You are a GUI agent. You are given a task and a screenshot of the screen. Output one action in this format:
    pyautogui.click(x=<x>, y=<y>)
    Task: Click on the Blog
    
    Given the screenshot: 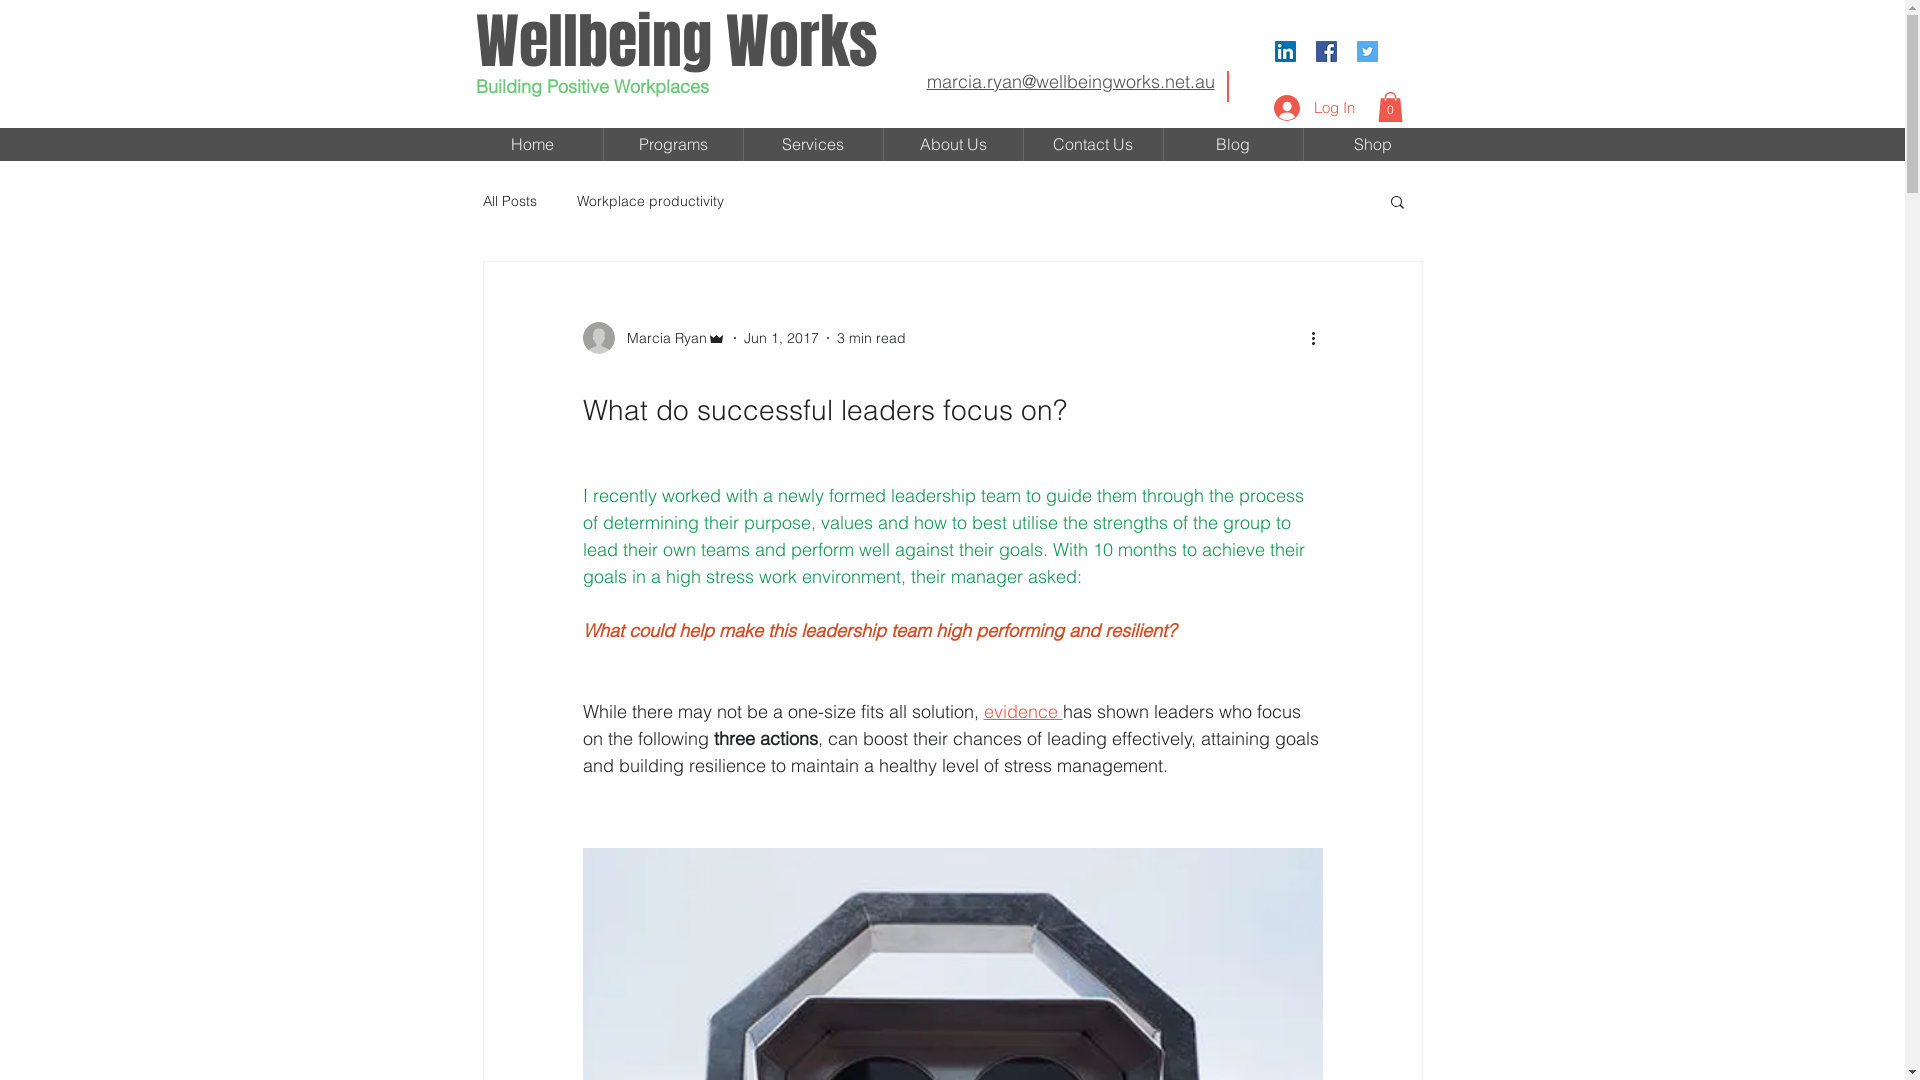 What is the action you would take?
    pyautogui.click(x=1234, y=144)
    